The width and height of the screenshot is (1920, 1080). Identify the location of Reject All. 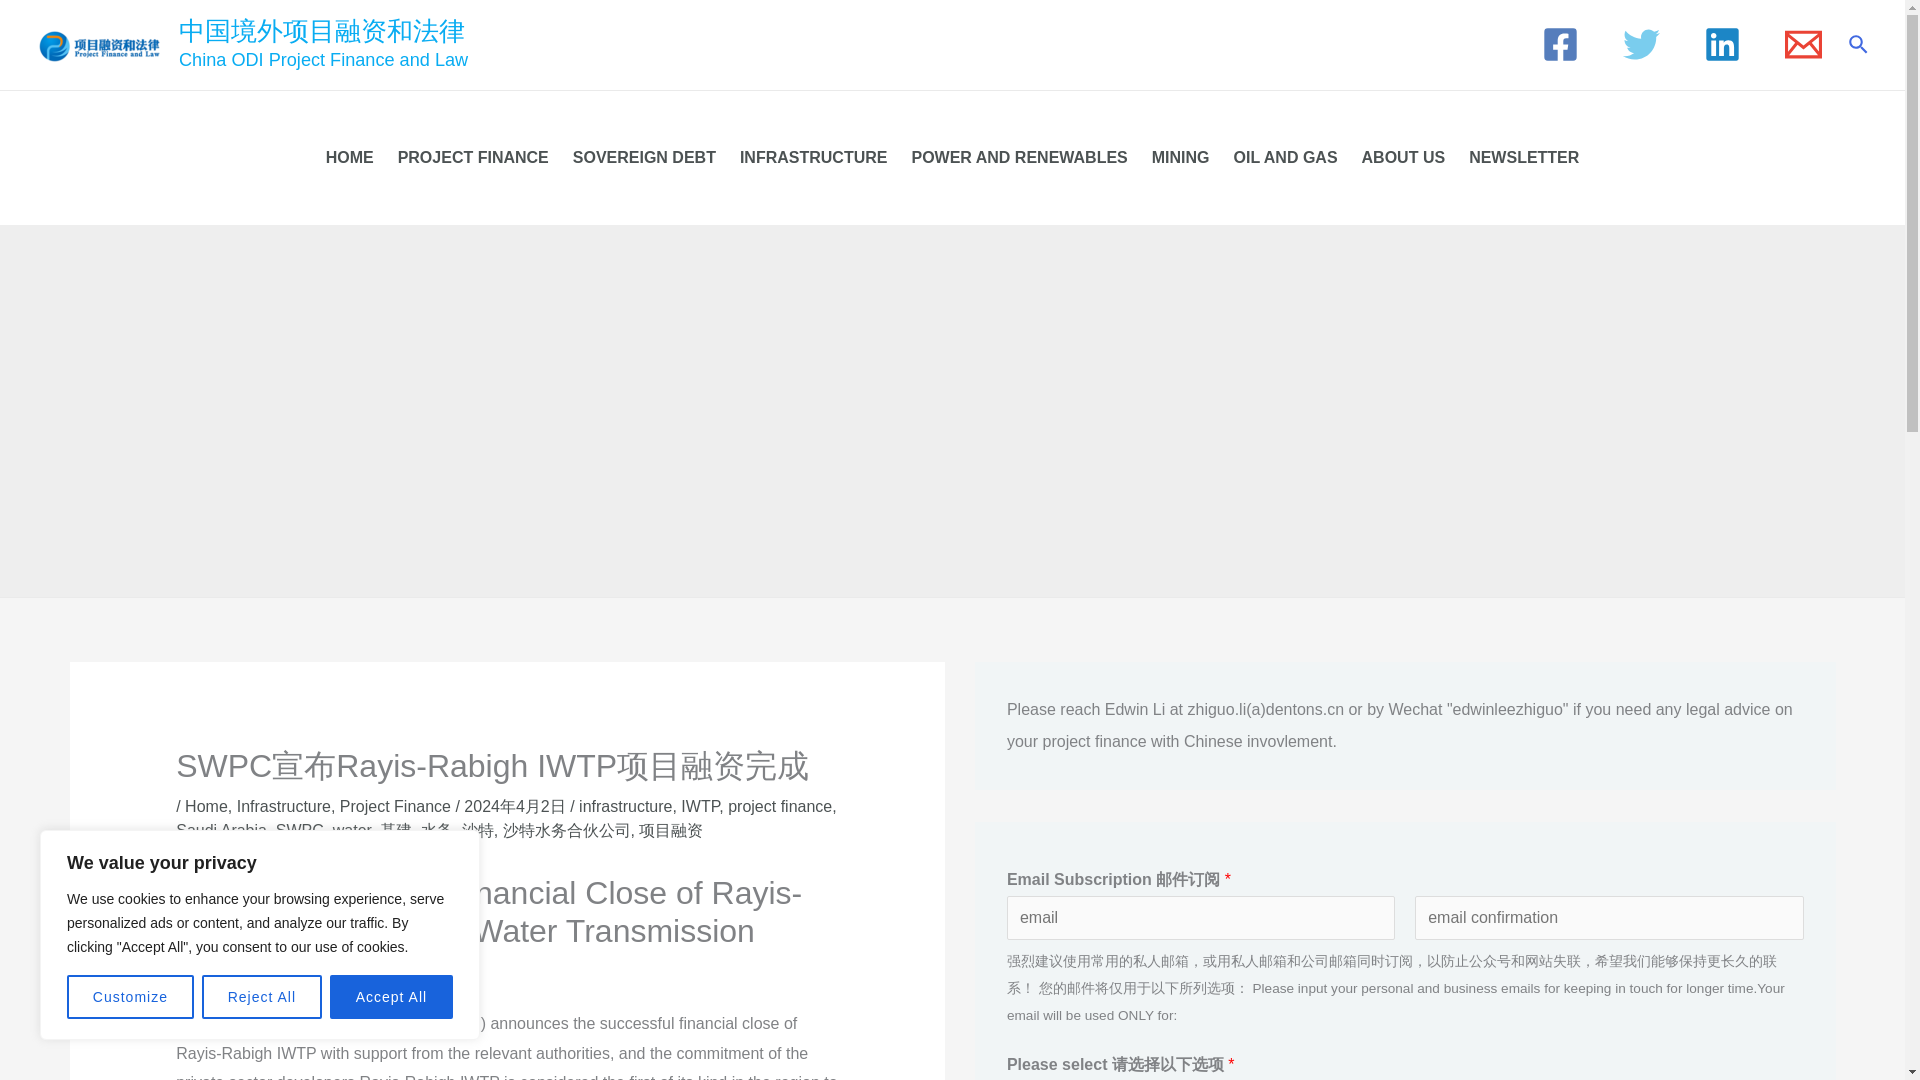
(262, 997).